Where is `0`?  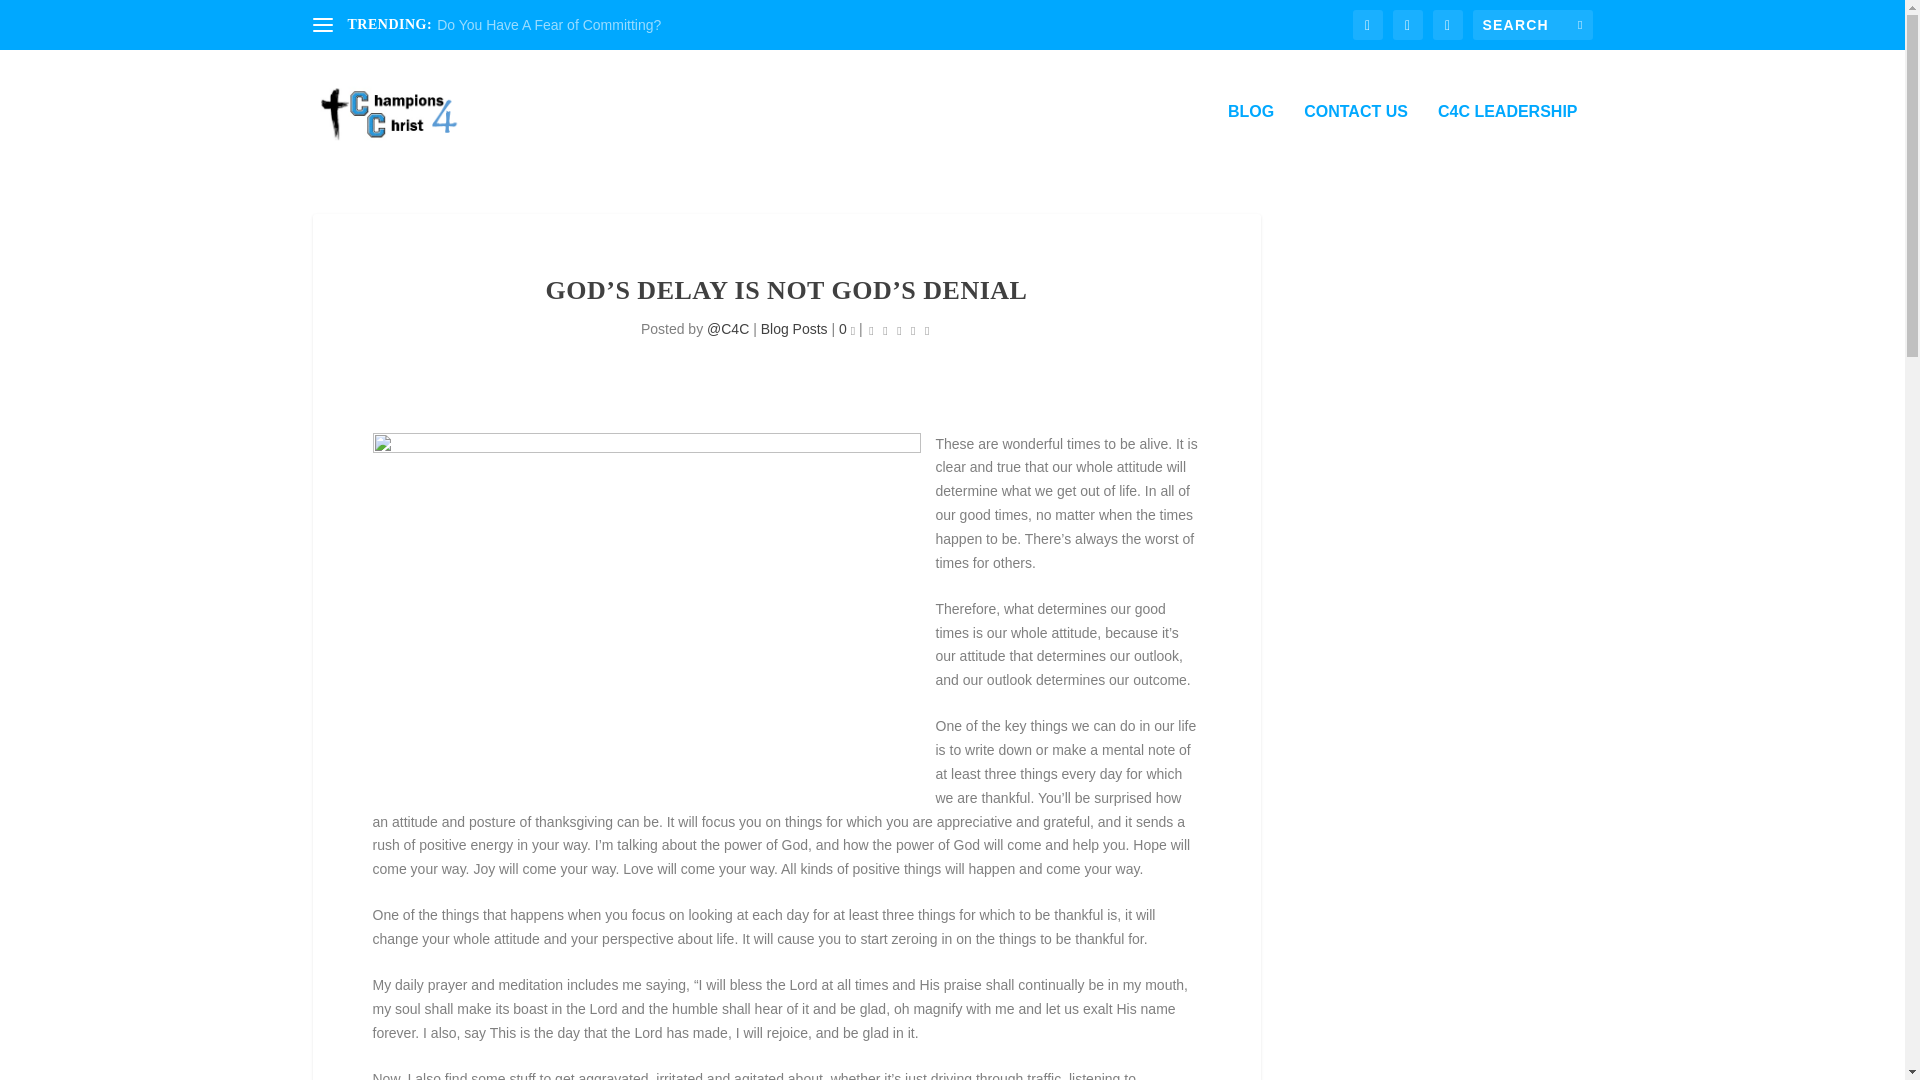
0 is located at coordinates (846, 328).